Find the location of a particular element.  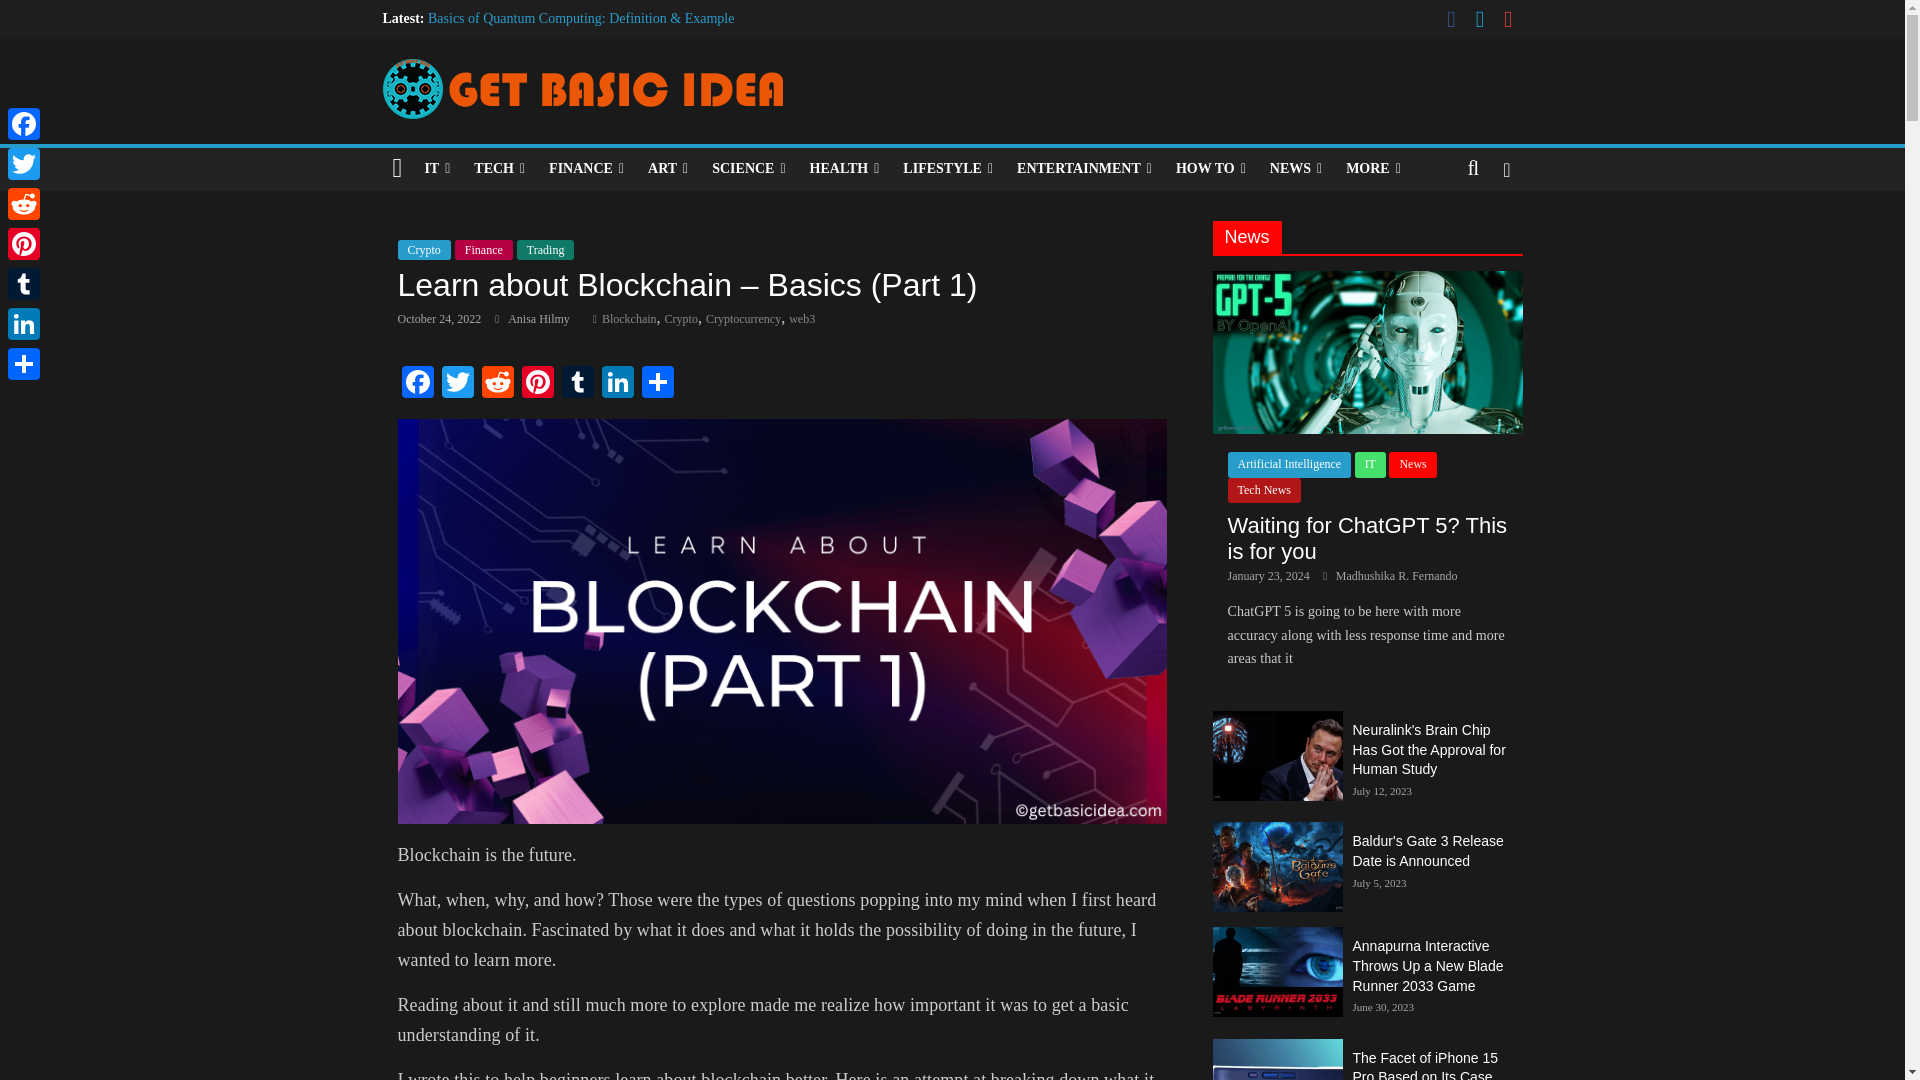

Apple Vision Pro: An Extraordinary Experience of Vision is located at coordinates (589, 64).